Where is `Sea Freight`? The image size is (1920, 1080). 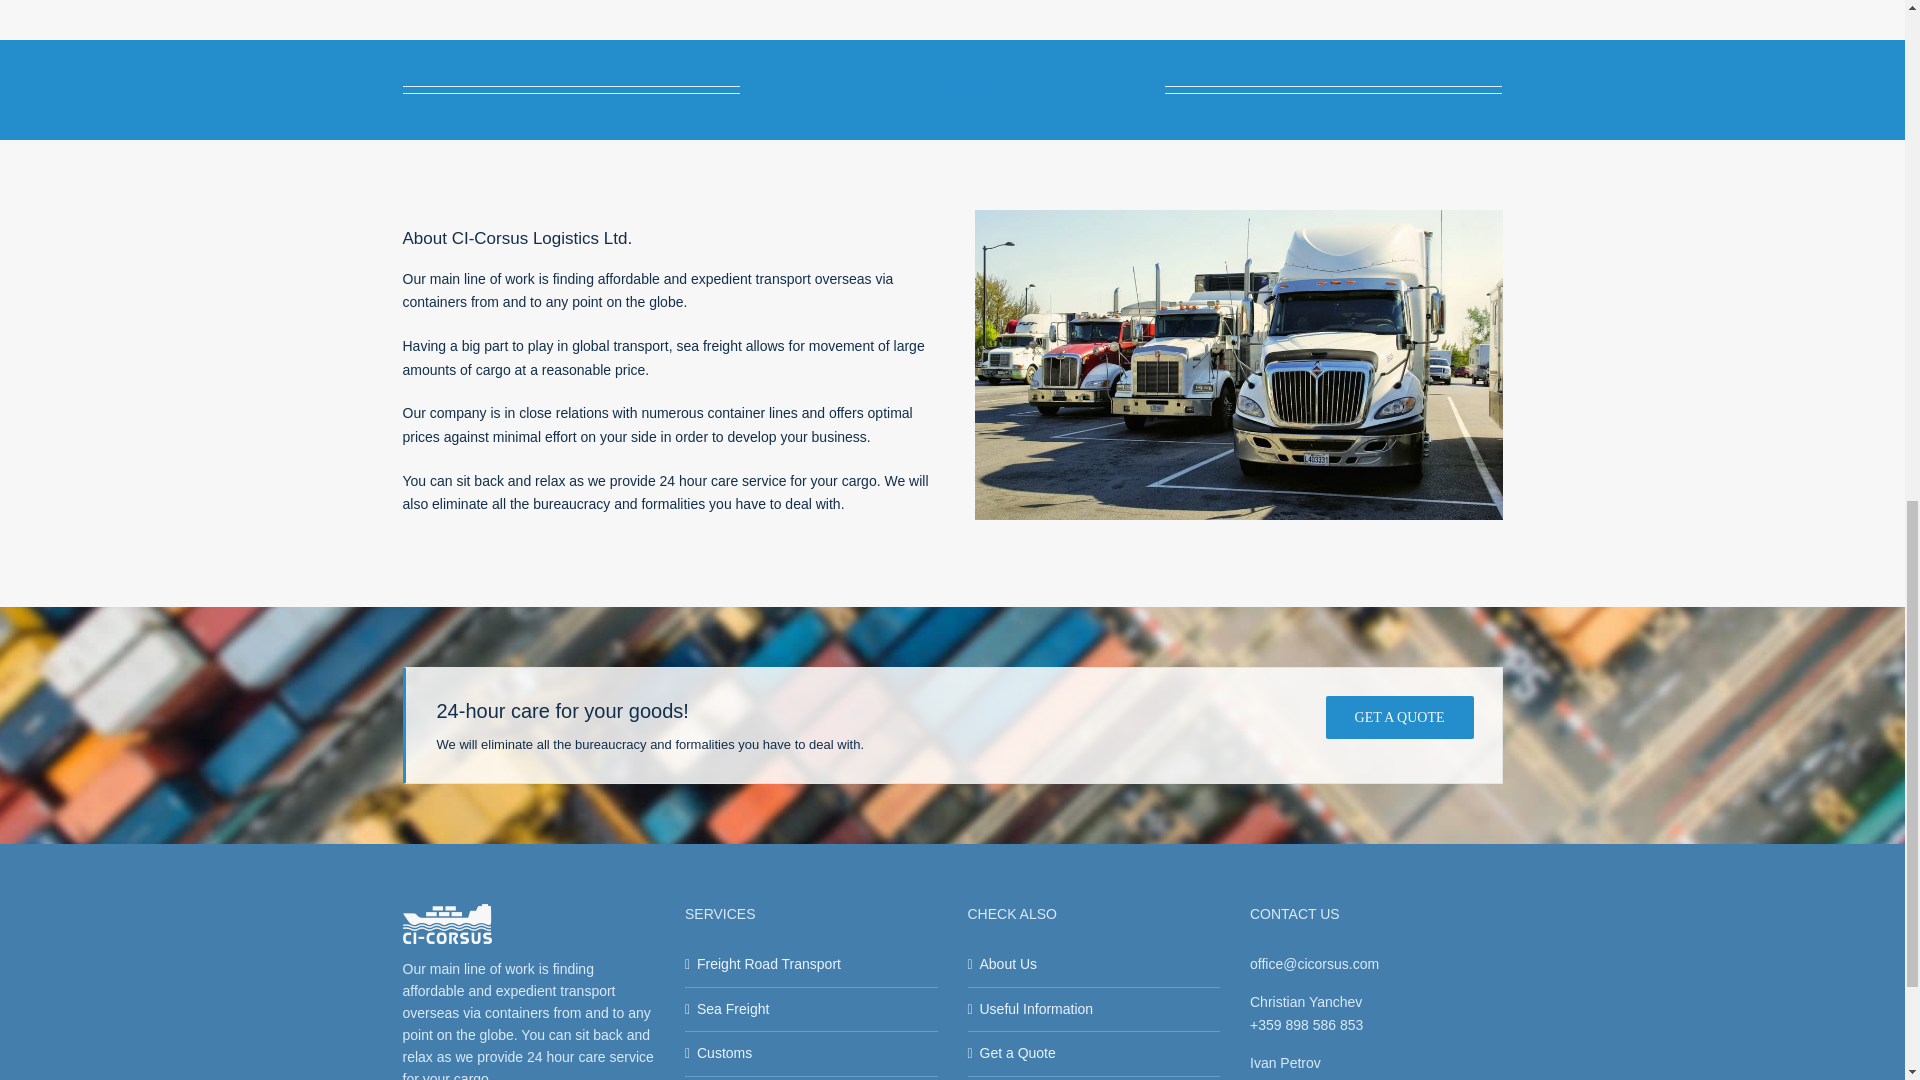
Sea Freight is located at coordinates (812, 1009).